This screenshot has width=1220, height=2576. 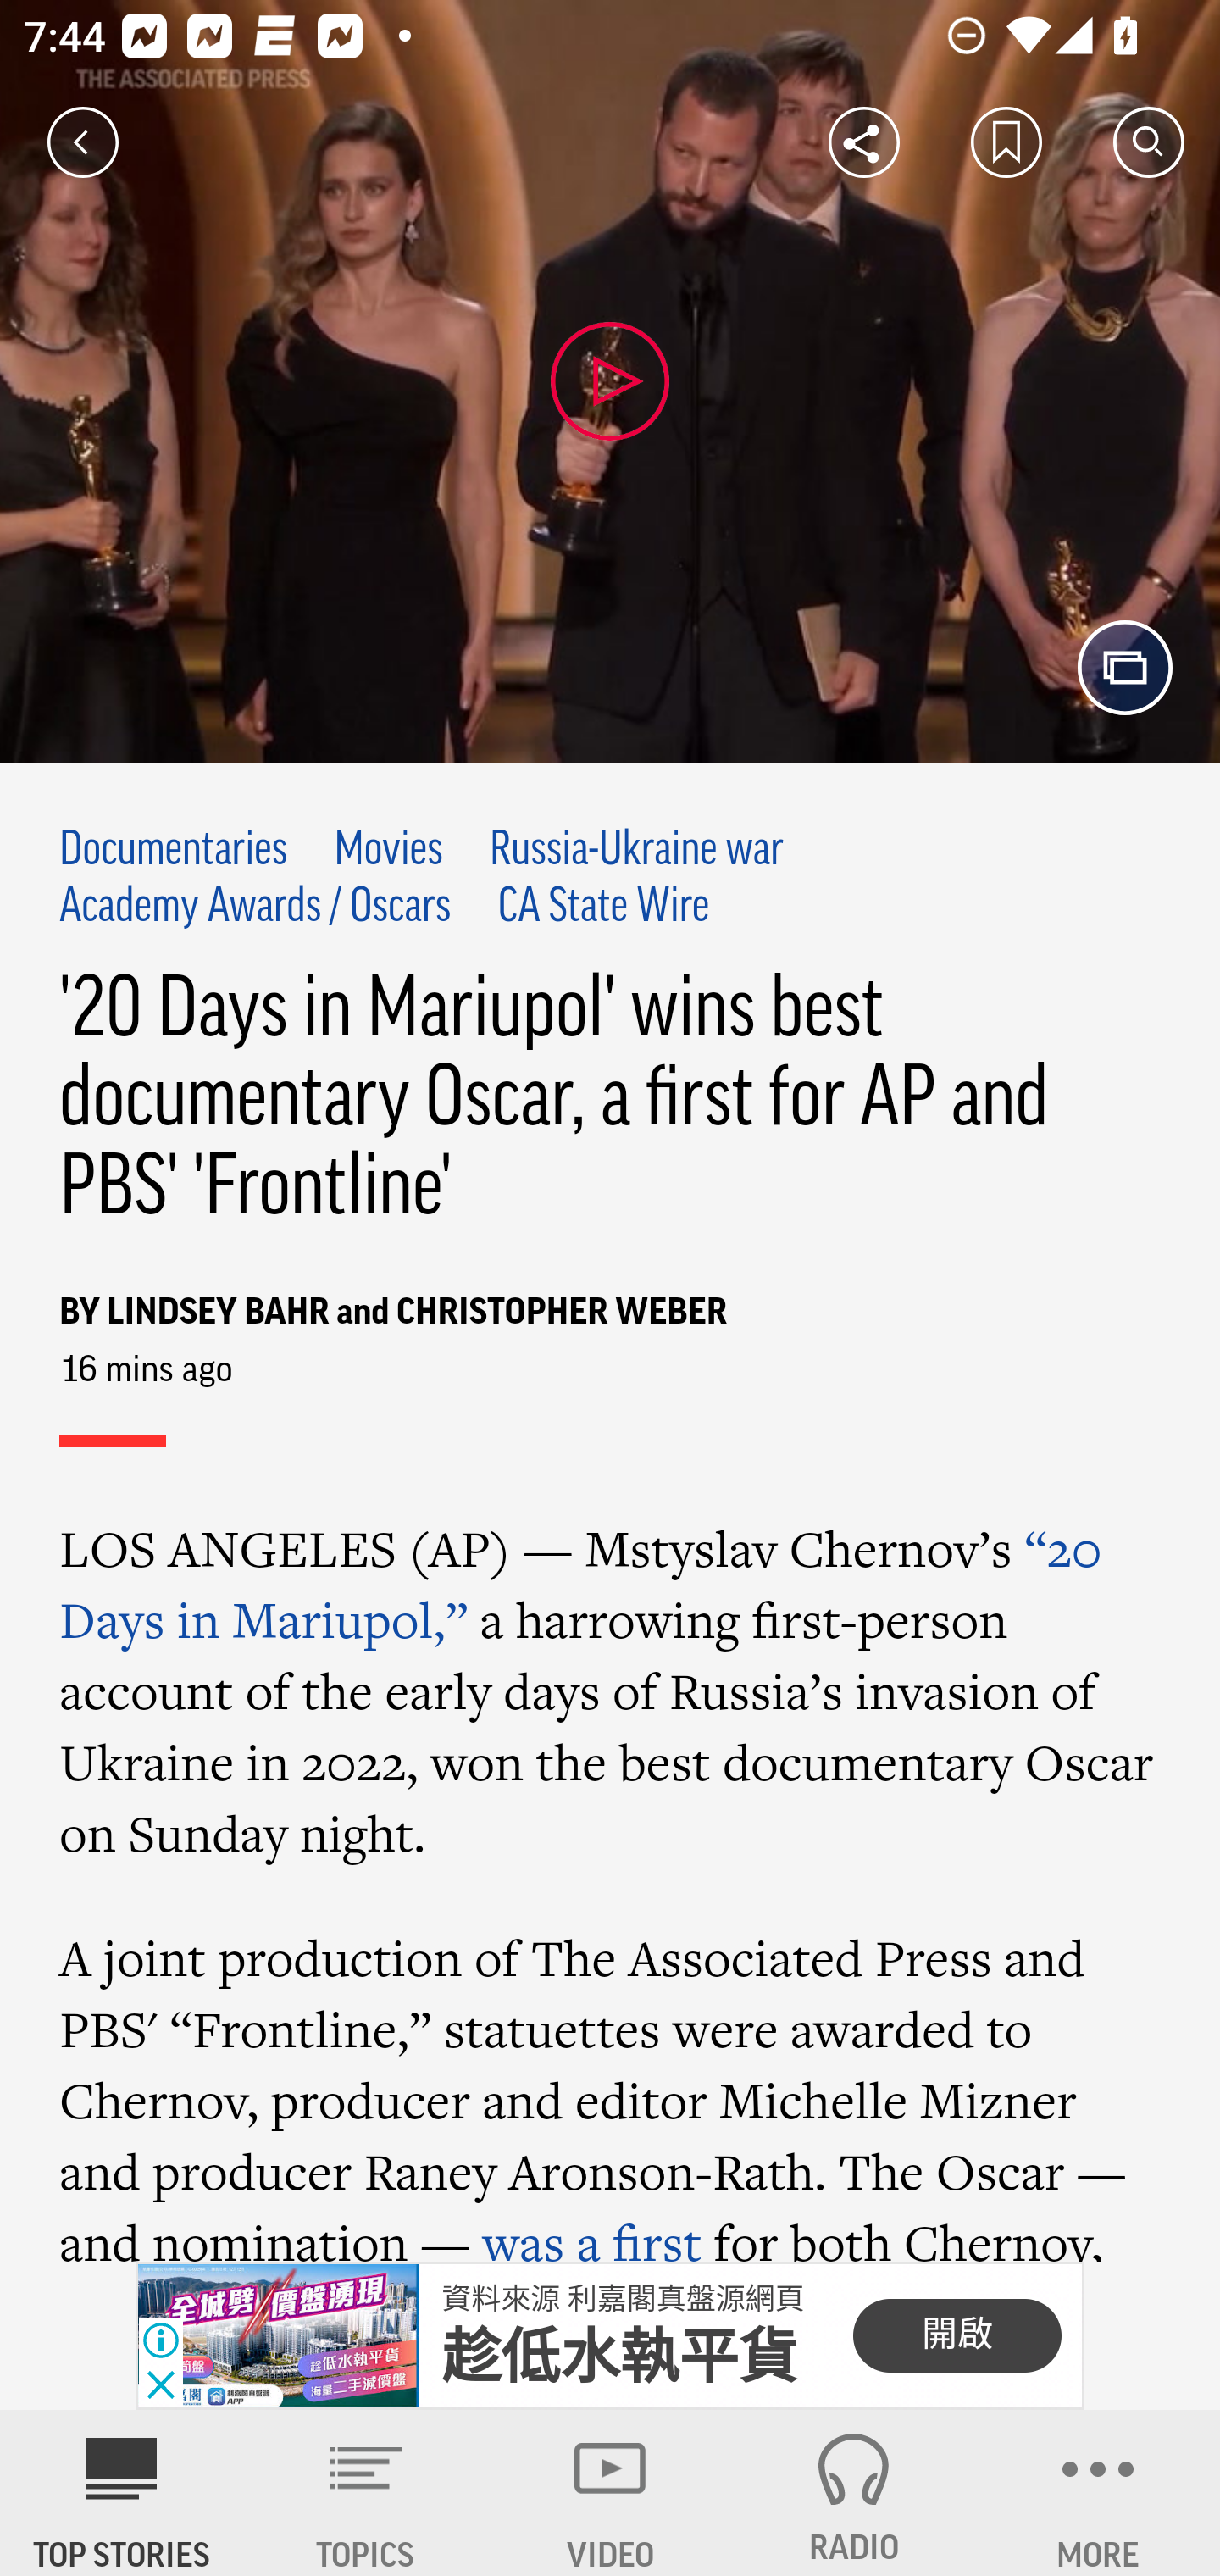 What do you see at coordinates (620, 2358) in the screenshot?
I see `趁低水執平貨` at bounding box center [620, 2358].